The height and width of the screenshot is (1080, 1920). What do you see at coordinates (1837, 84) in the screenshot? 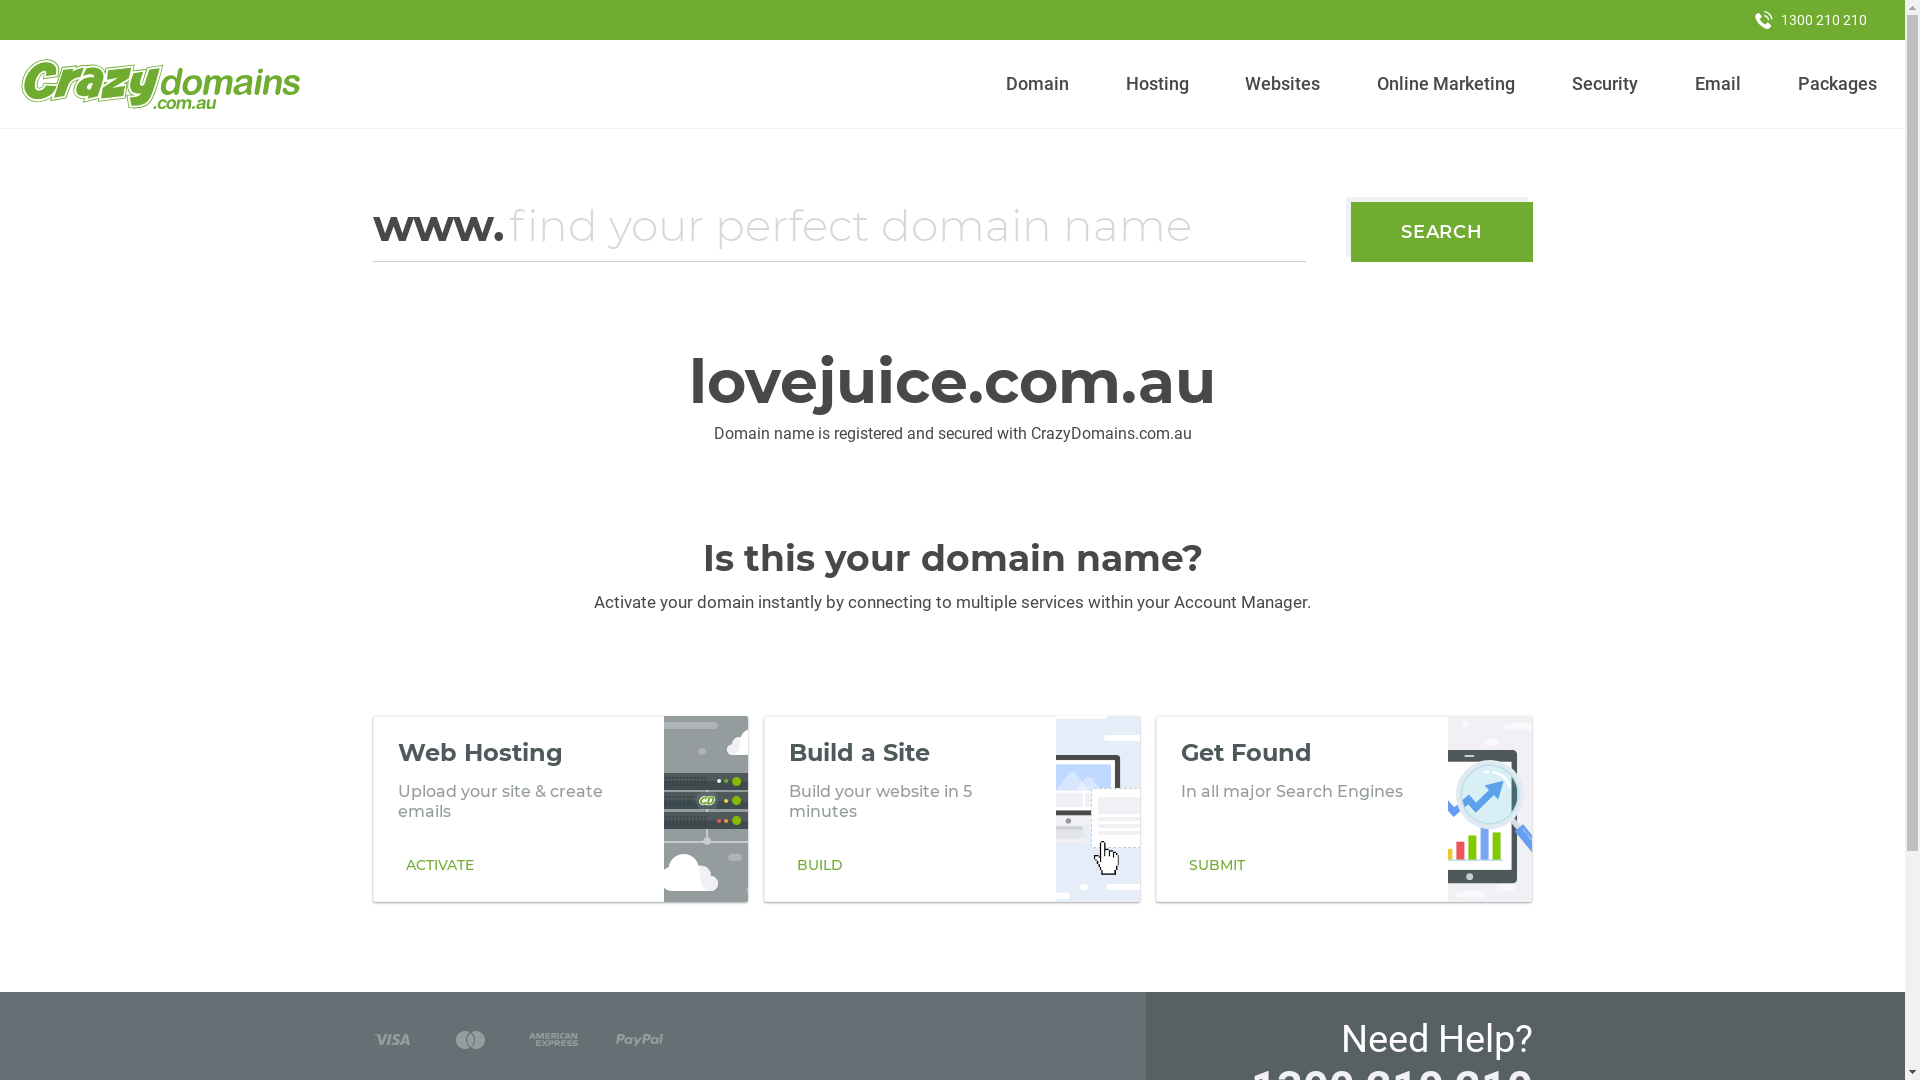
I see `Packages` at bounding box center [1837, 84].